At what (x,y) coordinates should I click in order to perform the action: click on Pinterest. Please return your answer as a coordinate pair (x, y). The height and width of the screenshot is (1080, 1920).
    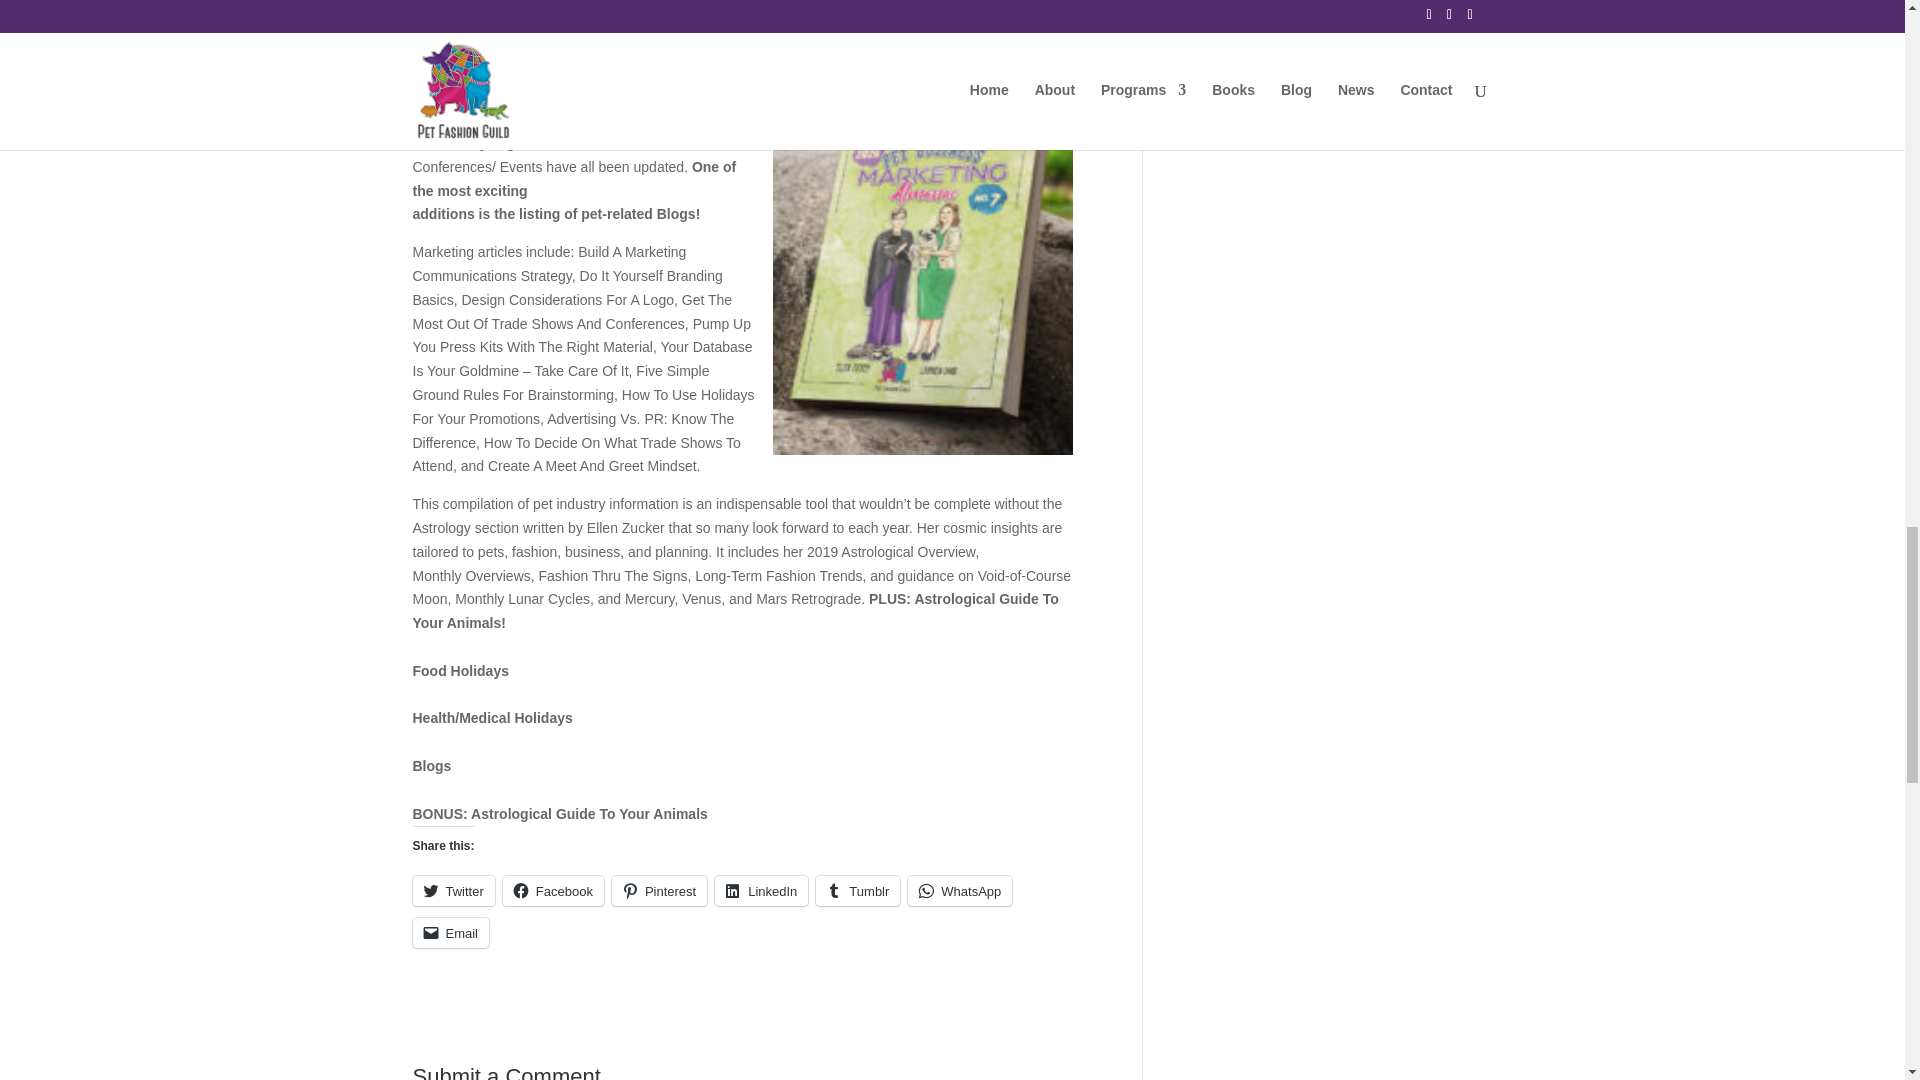
    Looking at the image, I should click on (659, 890).